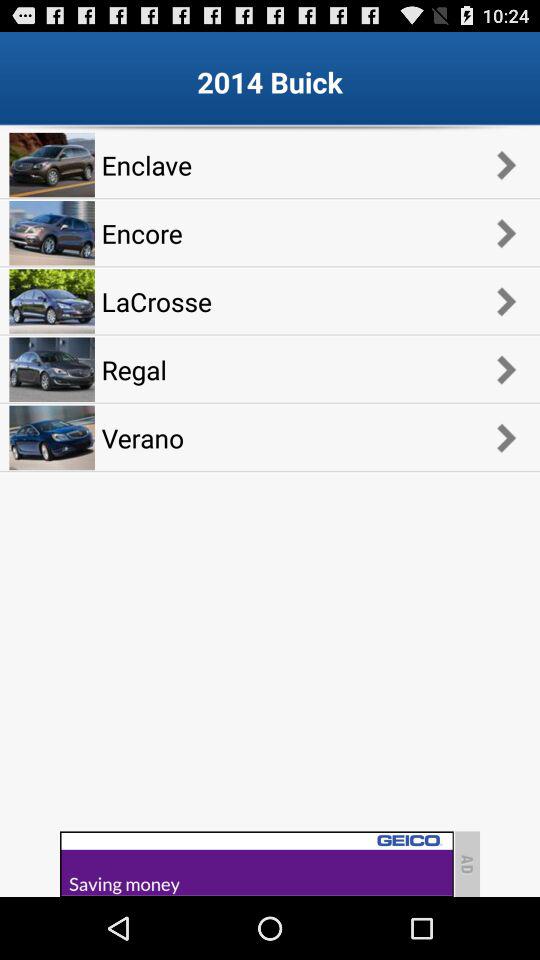 This screenshot has height=960, width=540. What do you see at coordinates (52, 369) in the screenshot?
I see `click on the fourth car image` at bounding box center [52, 369].